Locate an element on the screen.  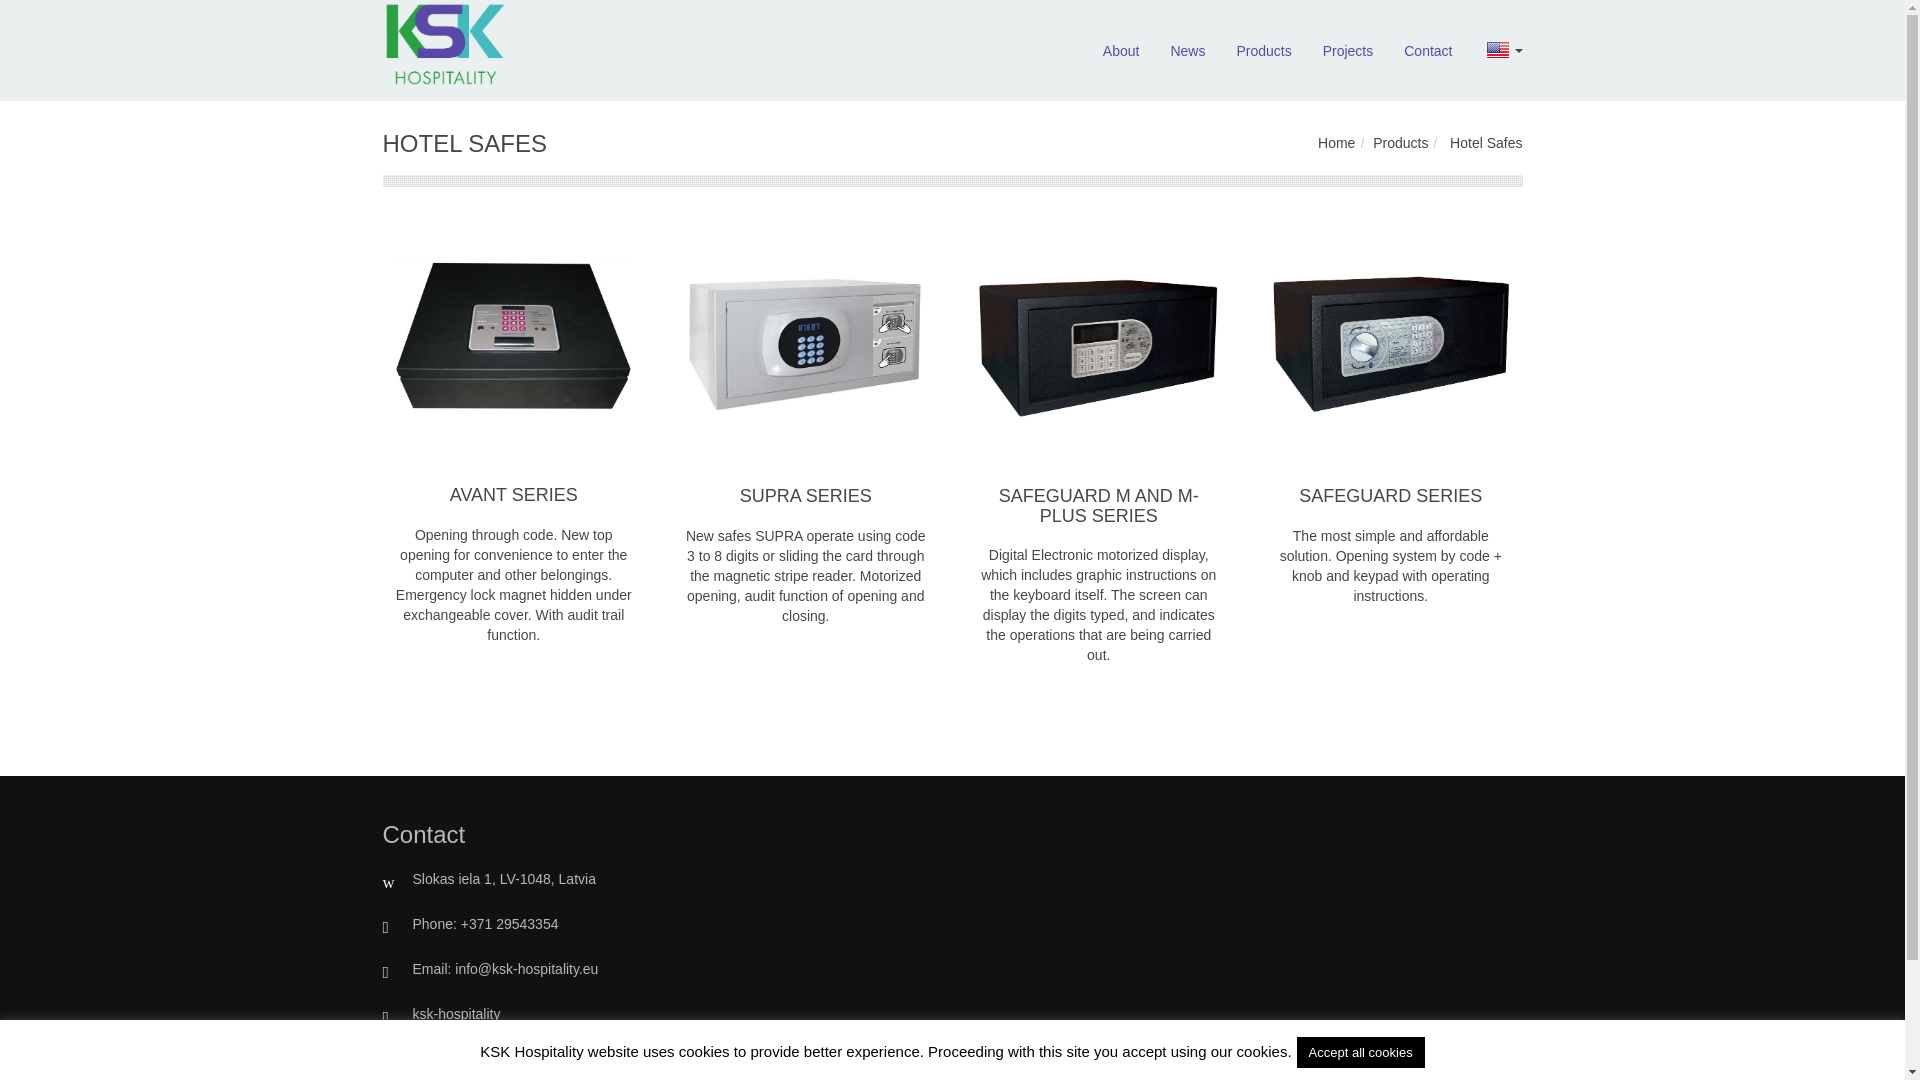
SAFEGUARD M AND M-PLUS SERIES is located at coordinates (1098, 506).